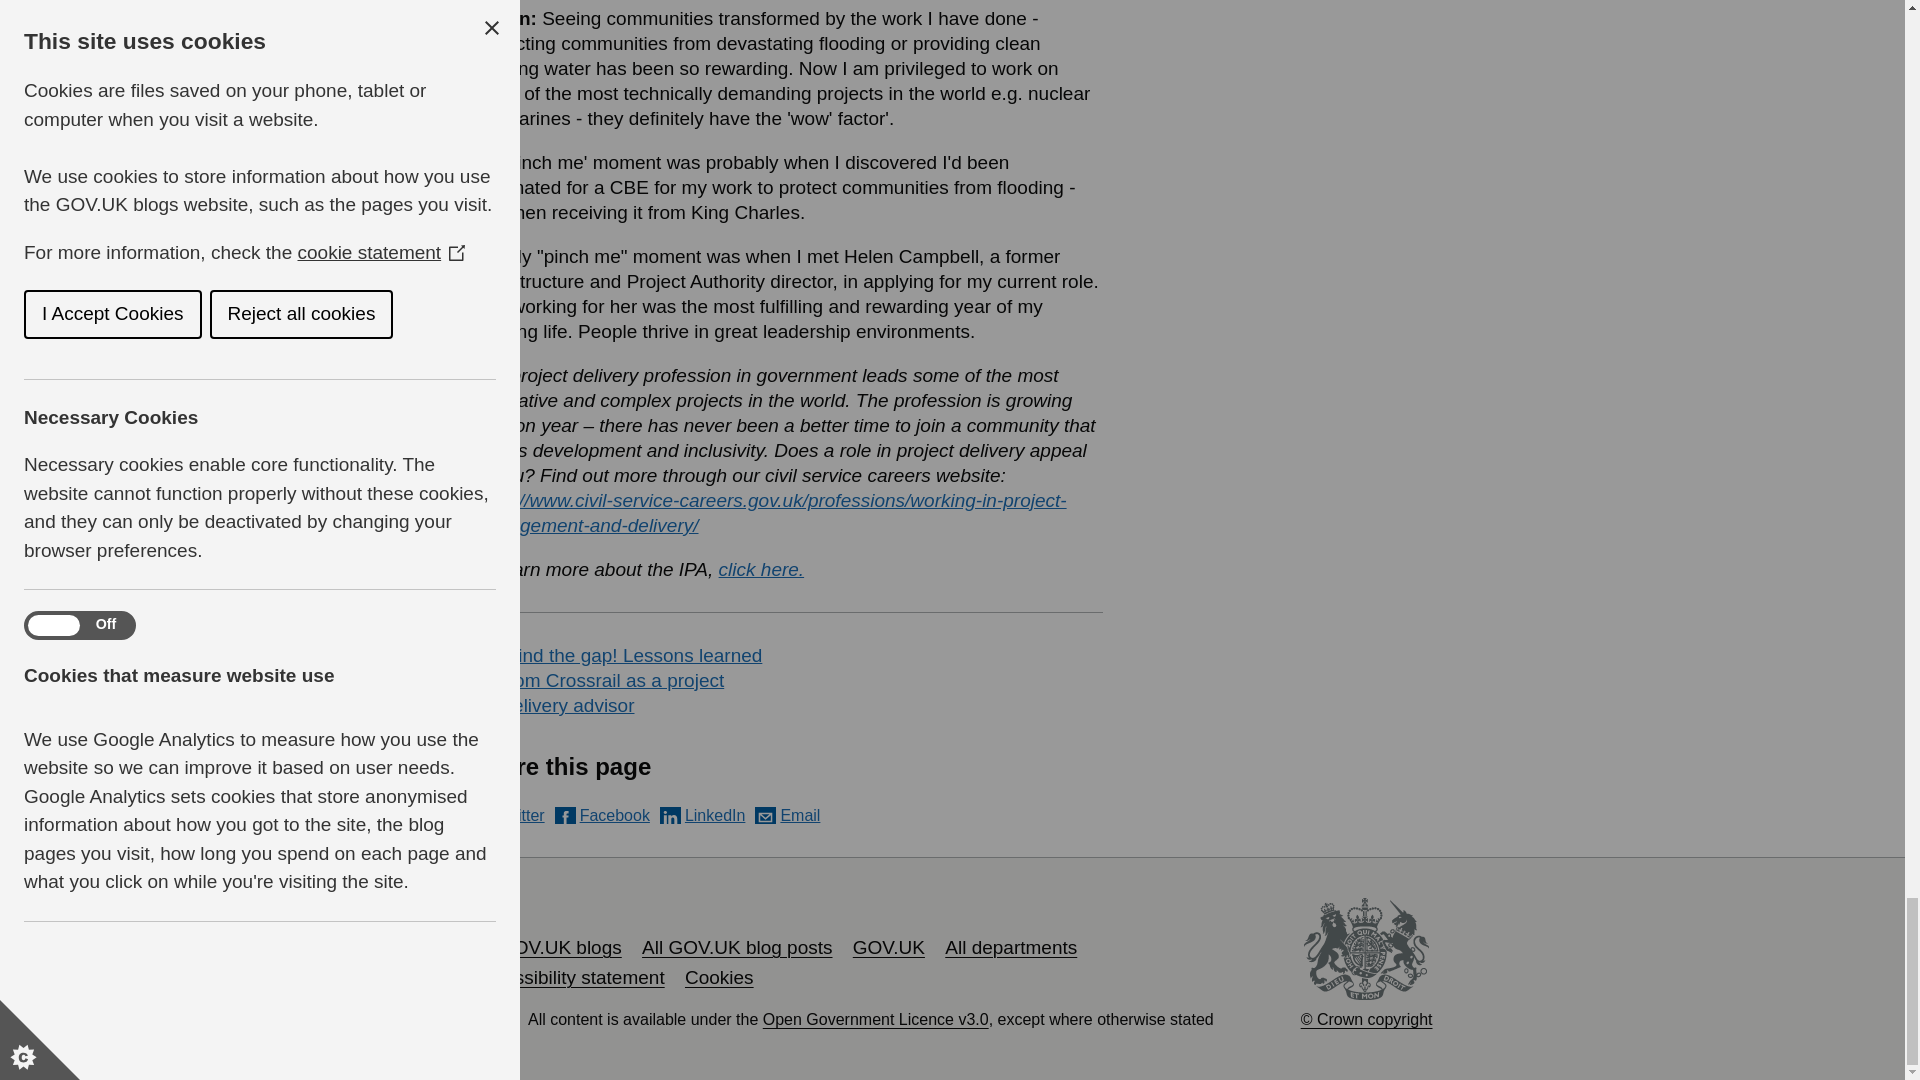 The image size is (1920, 1080). I want to click on LinkedIn, so click(703, 815).